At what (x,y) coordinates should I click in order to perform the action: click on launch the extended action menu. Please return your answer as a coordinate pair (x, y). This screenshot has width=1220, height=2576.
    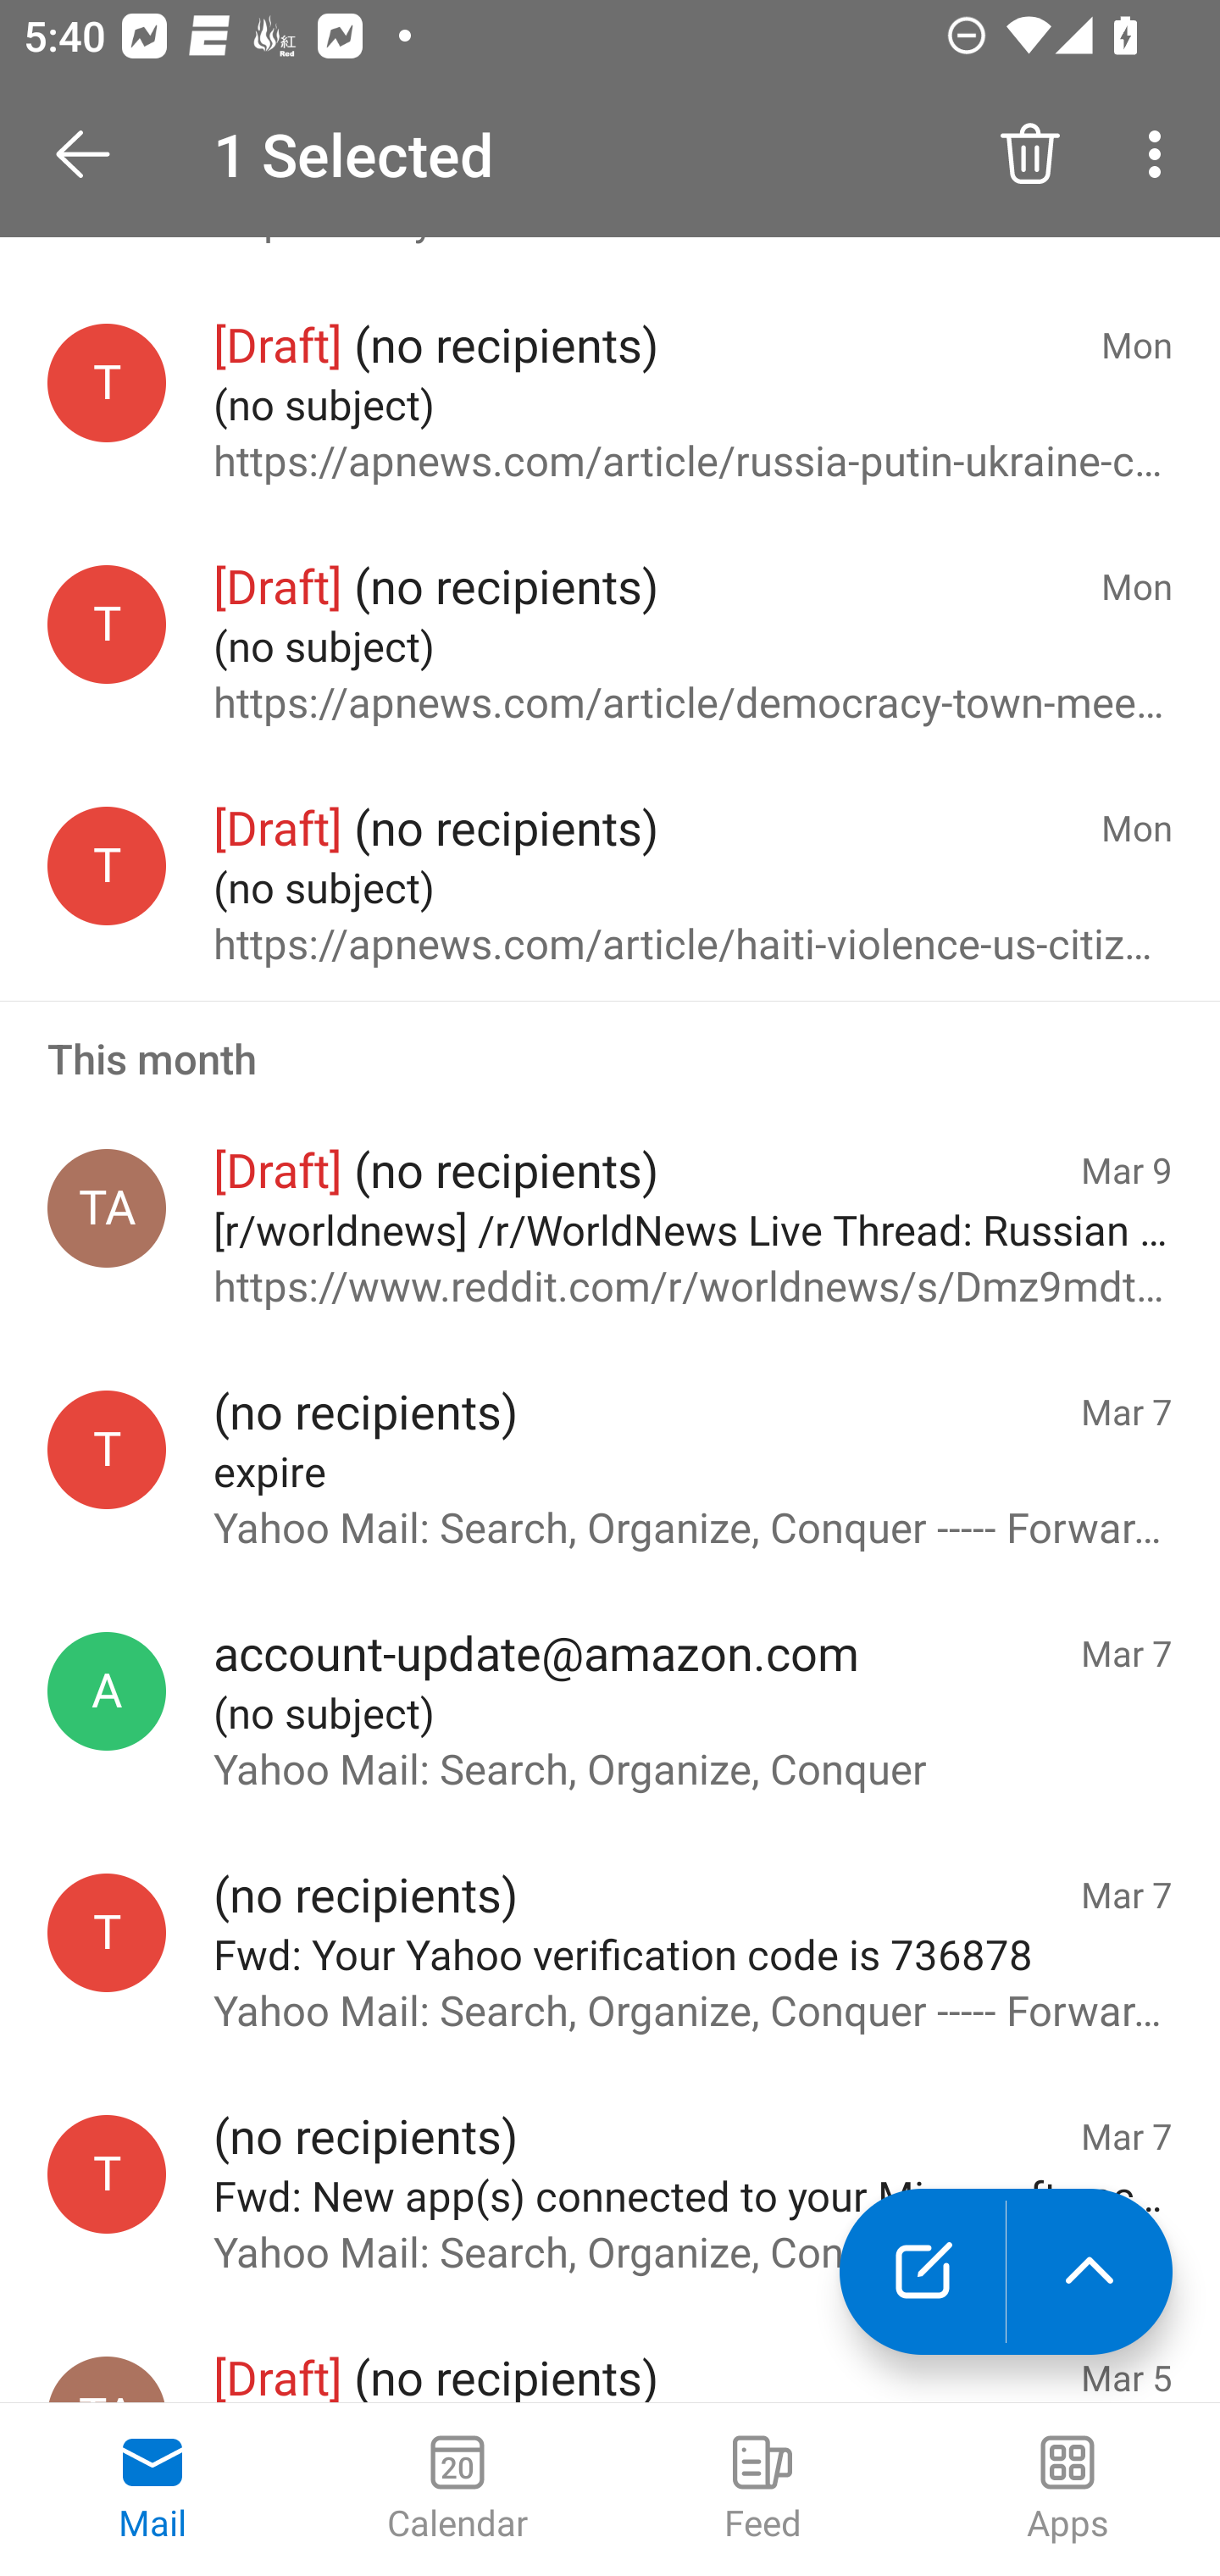
    Looking at the image, I should click on (1090, 2272).